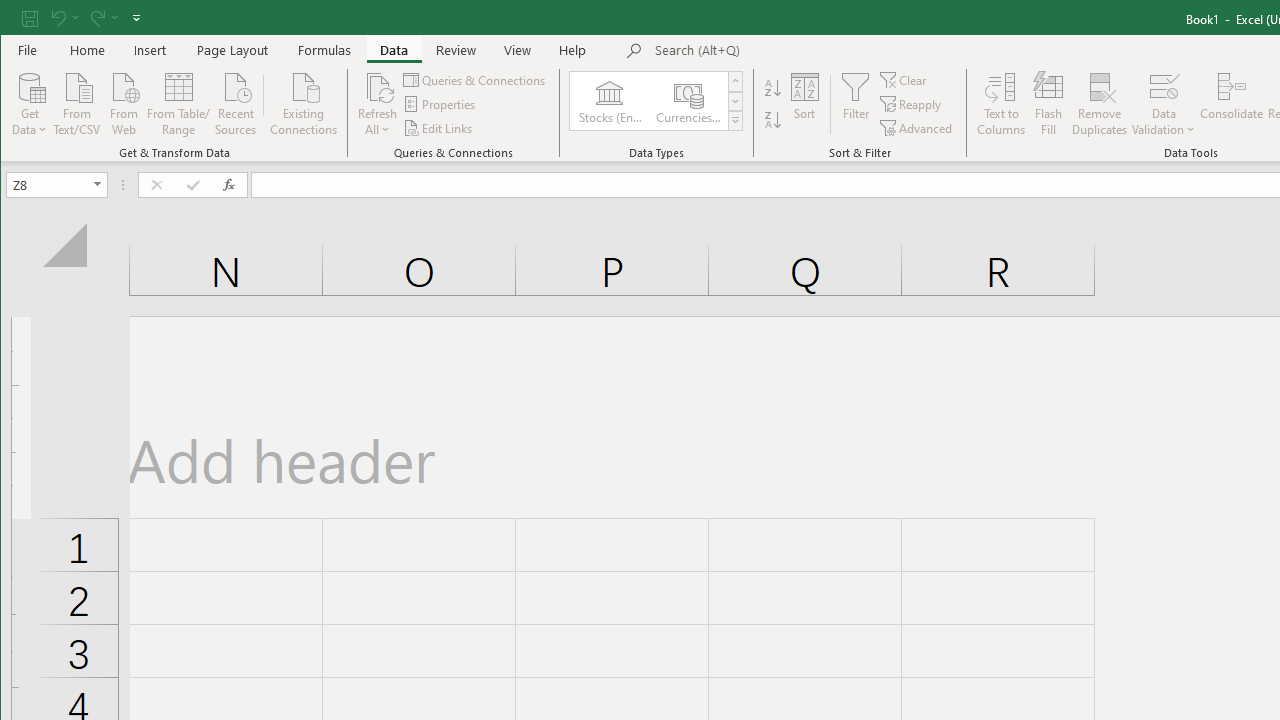  What do you see at coordinates (772, 88) in the screenshot?
I see `Sort A to Z` at bounding box center [772, 88].